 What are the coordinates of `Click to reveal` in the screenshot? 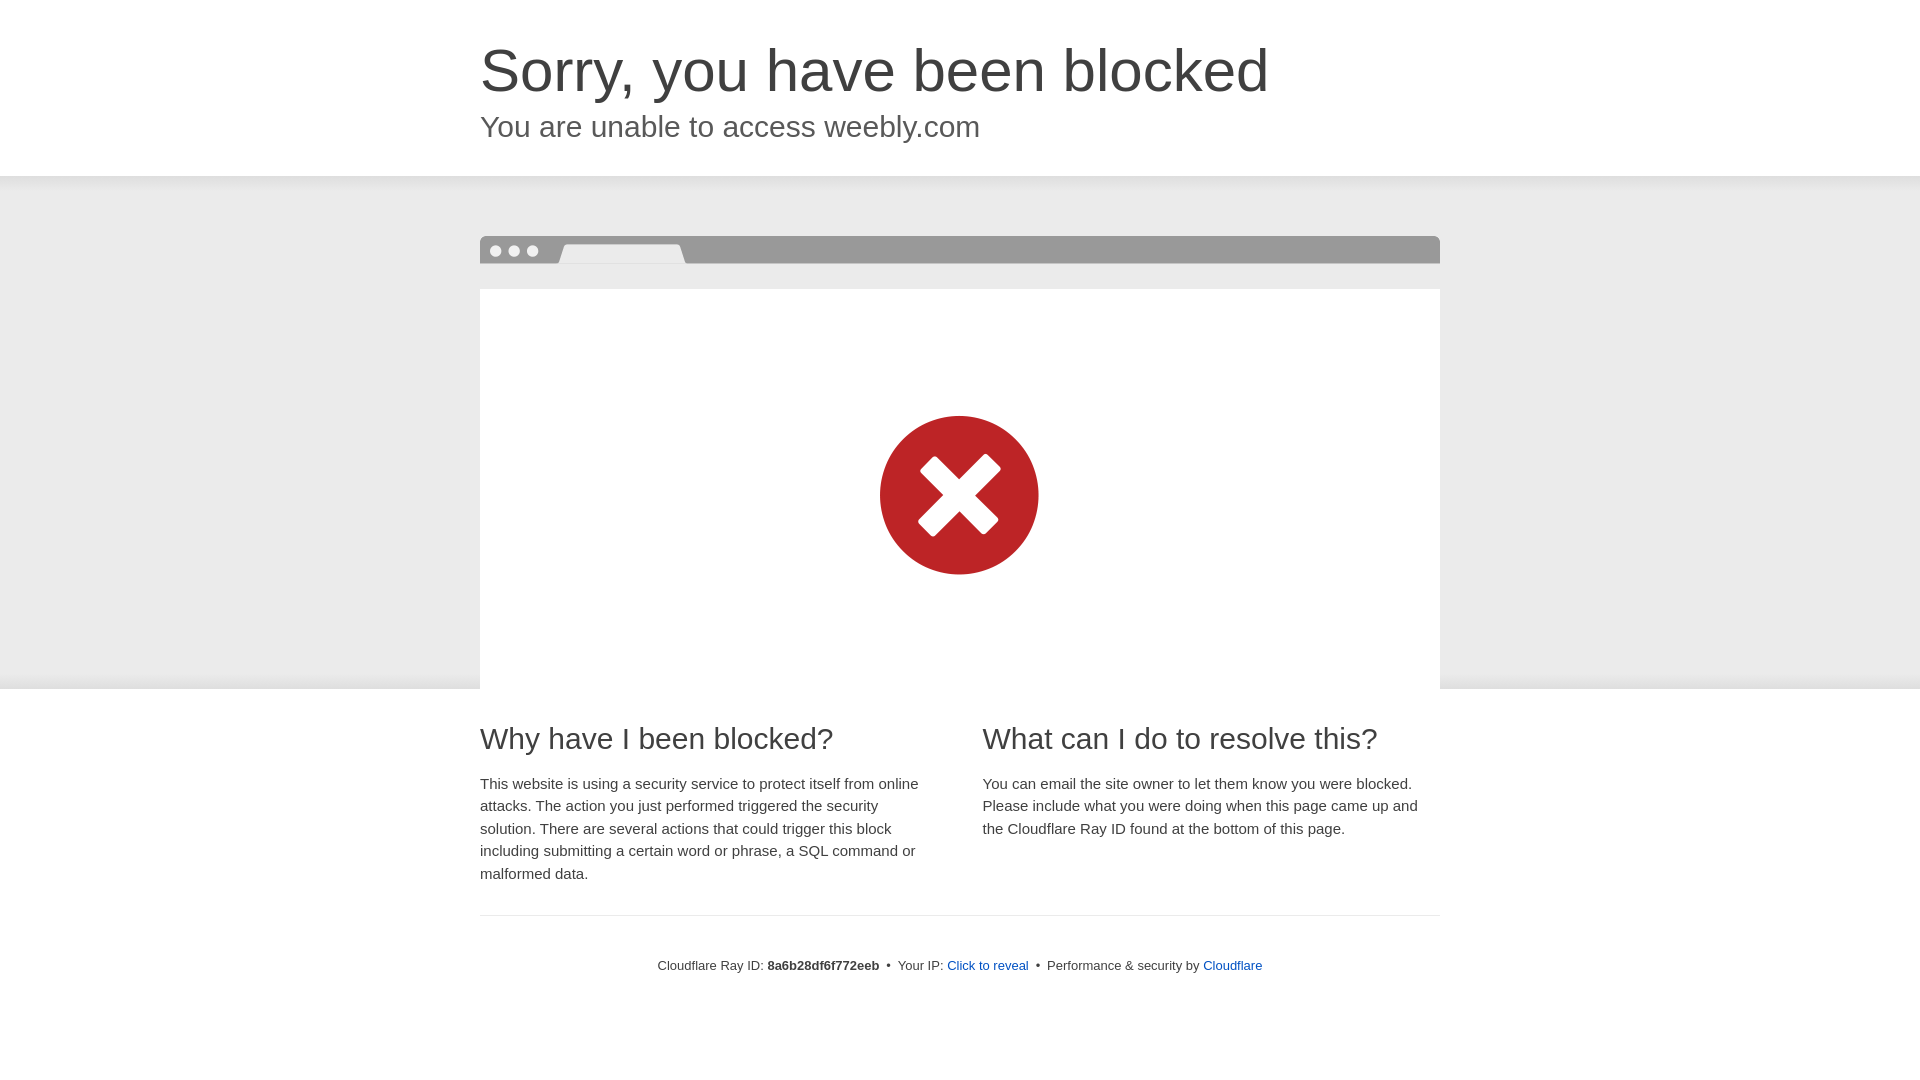 It's located at (988, 966).